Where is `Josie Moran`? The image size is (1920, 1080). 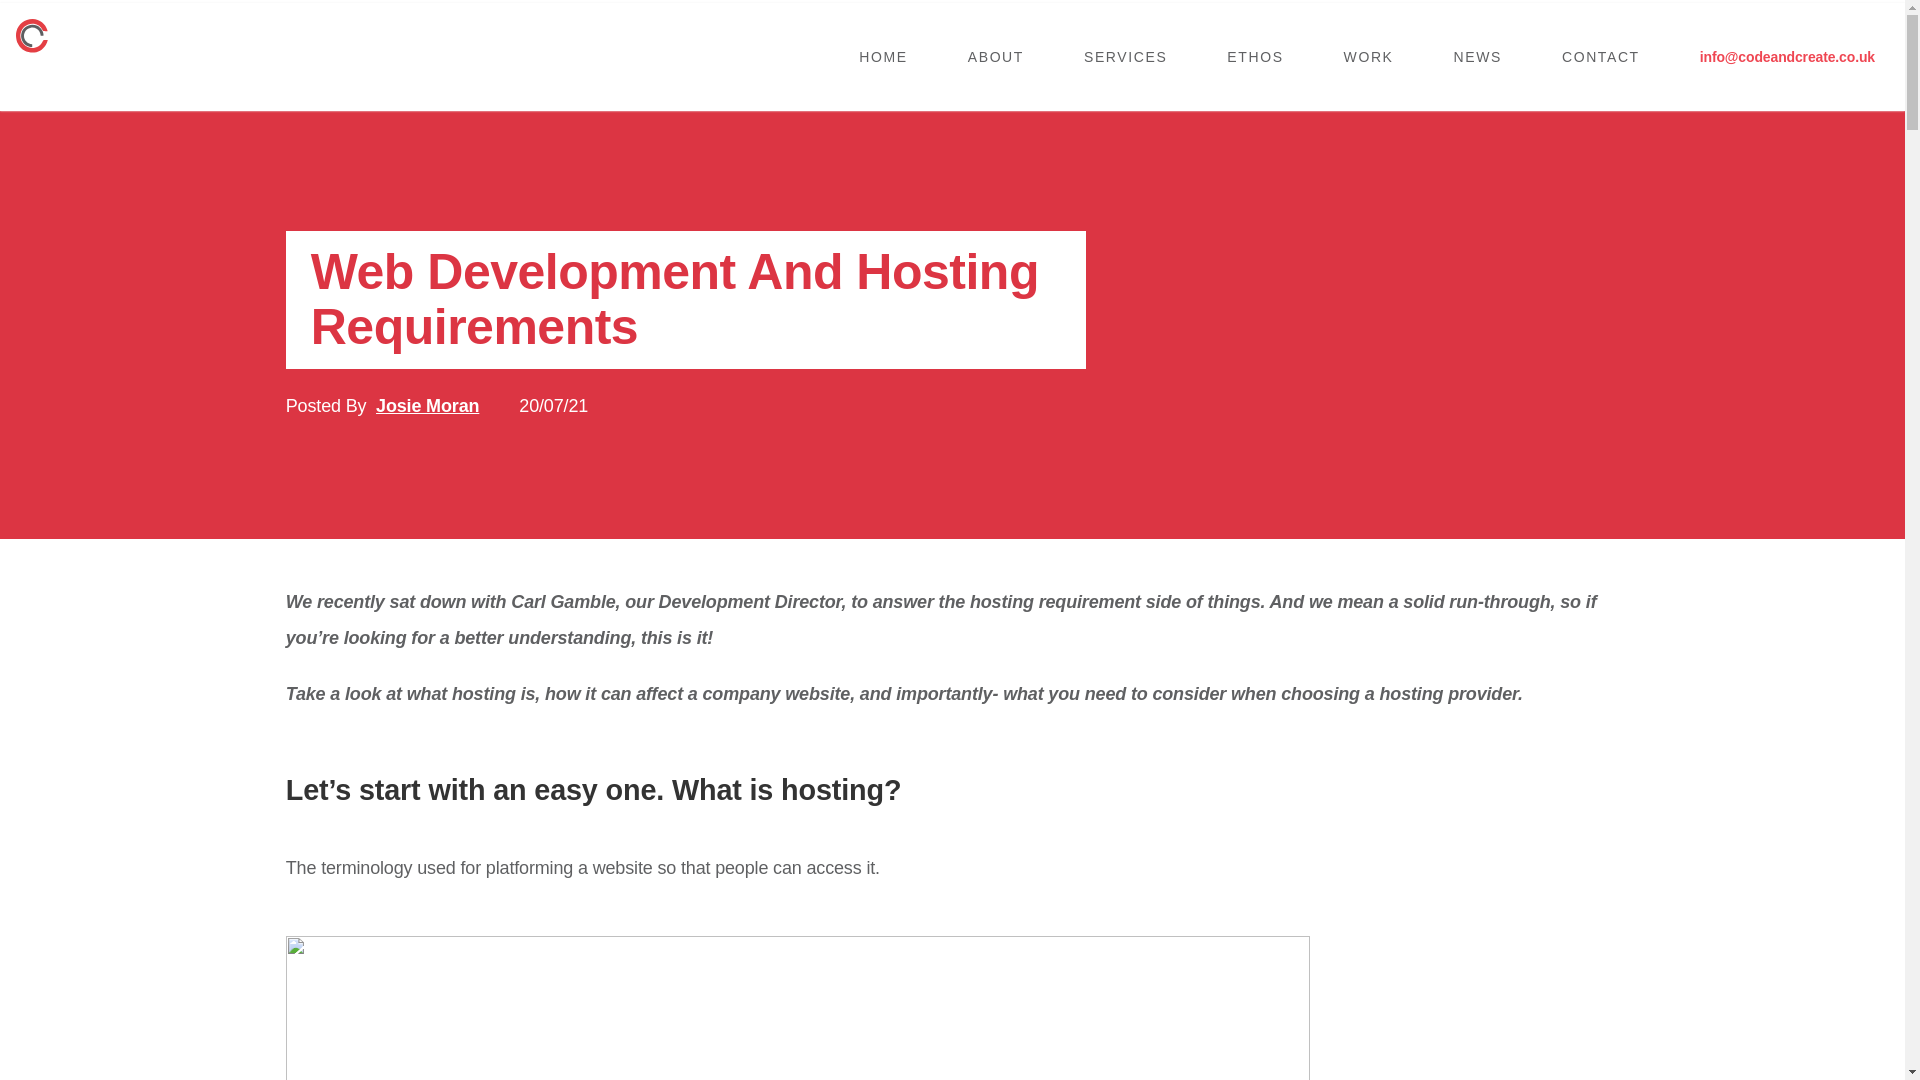
Josie Moran is located at coordinates (427, 406).